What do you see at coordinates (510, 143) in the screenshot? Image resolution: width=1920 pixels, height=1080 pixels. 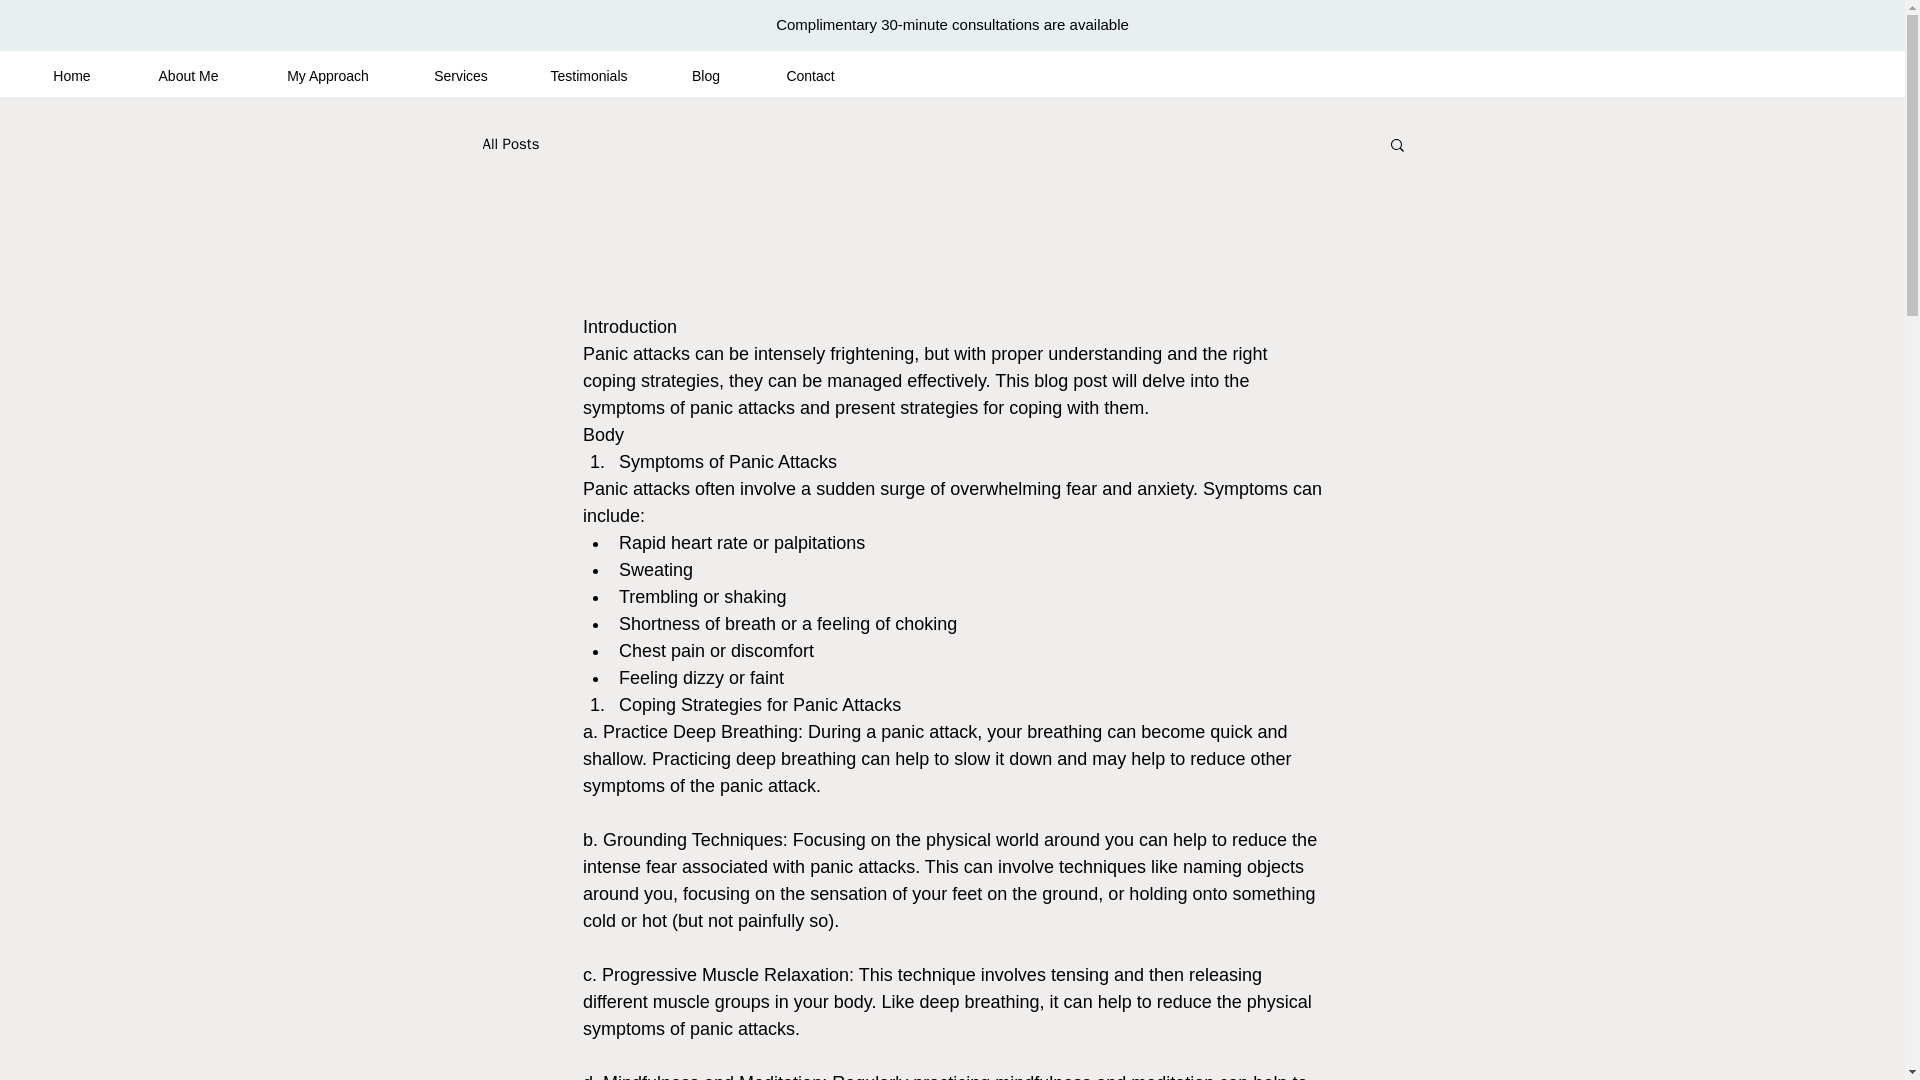 I see `All Posts` at bounding box center [510, 143].